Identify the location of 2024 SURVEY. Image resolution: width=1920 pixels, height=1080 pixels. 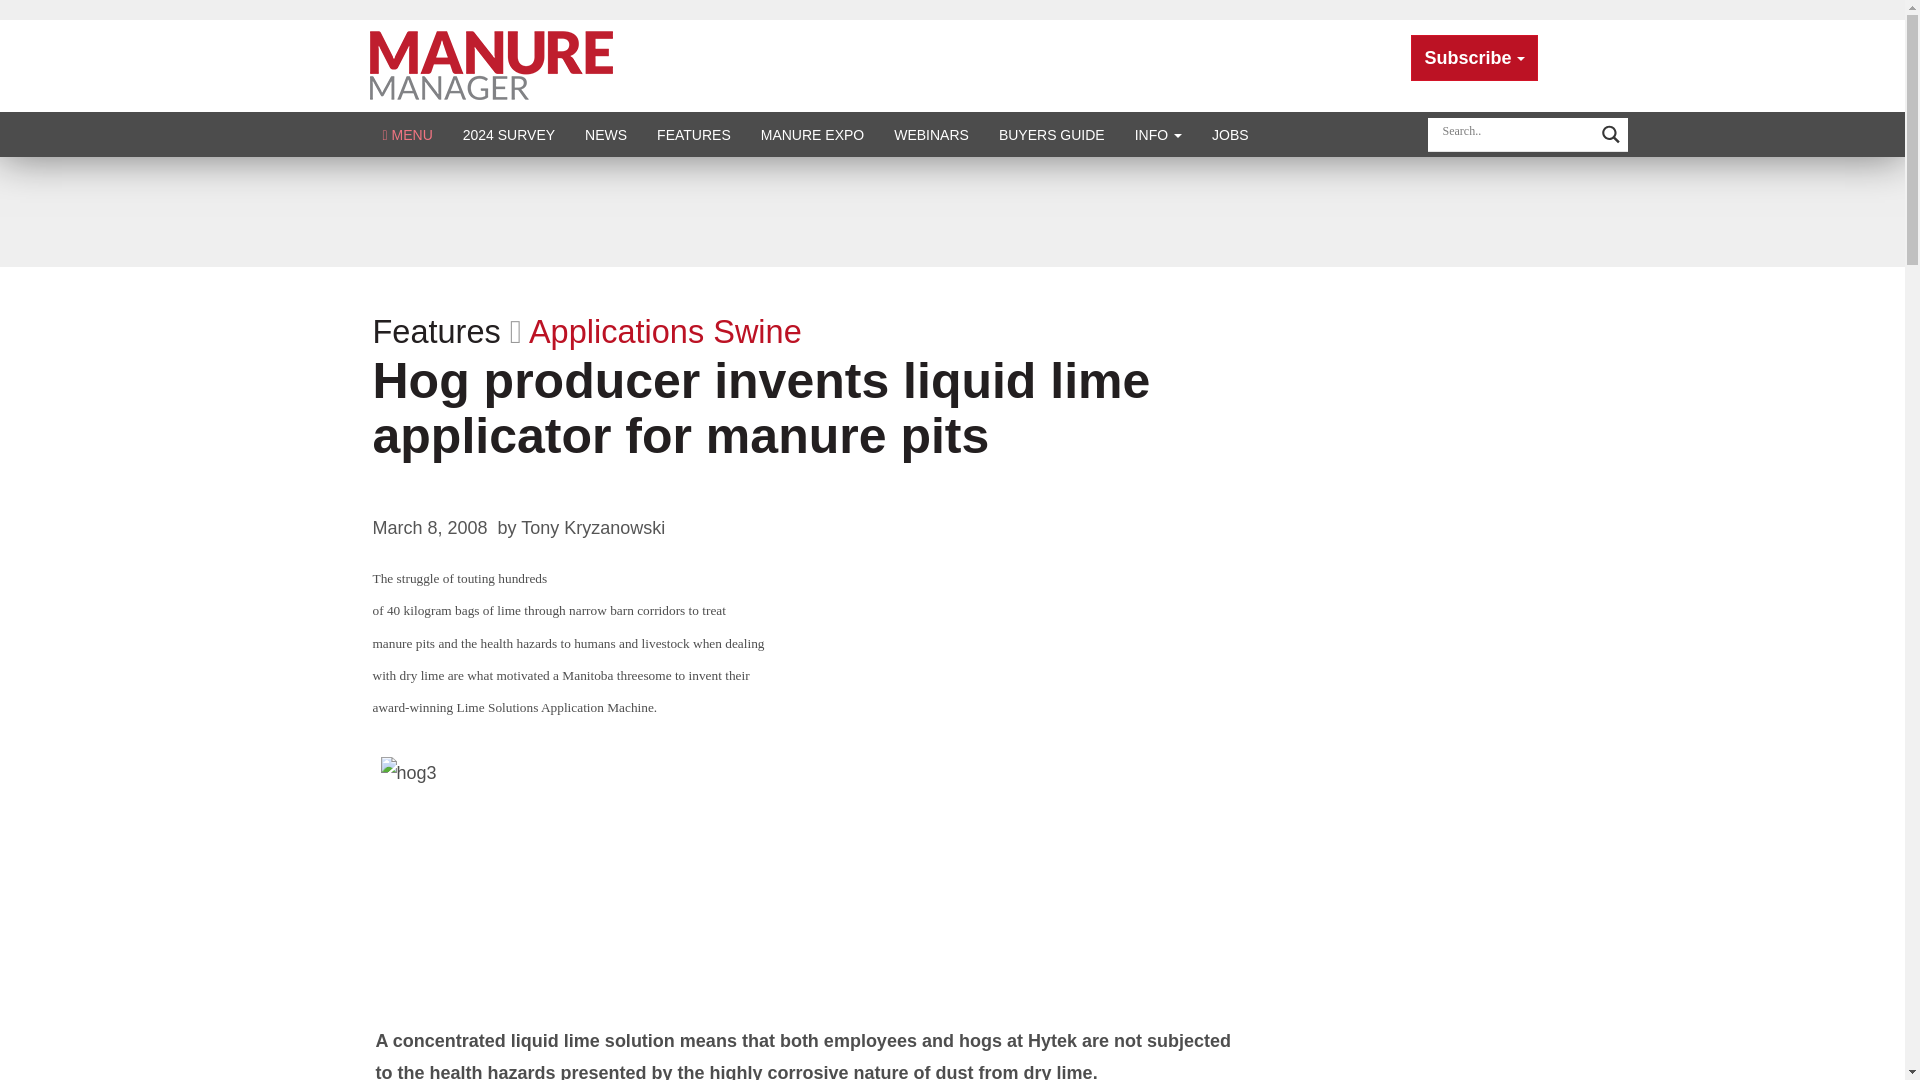
(508, 134).